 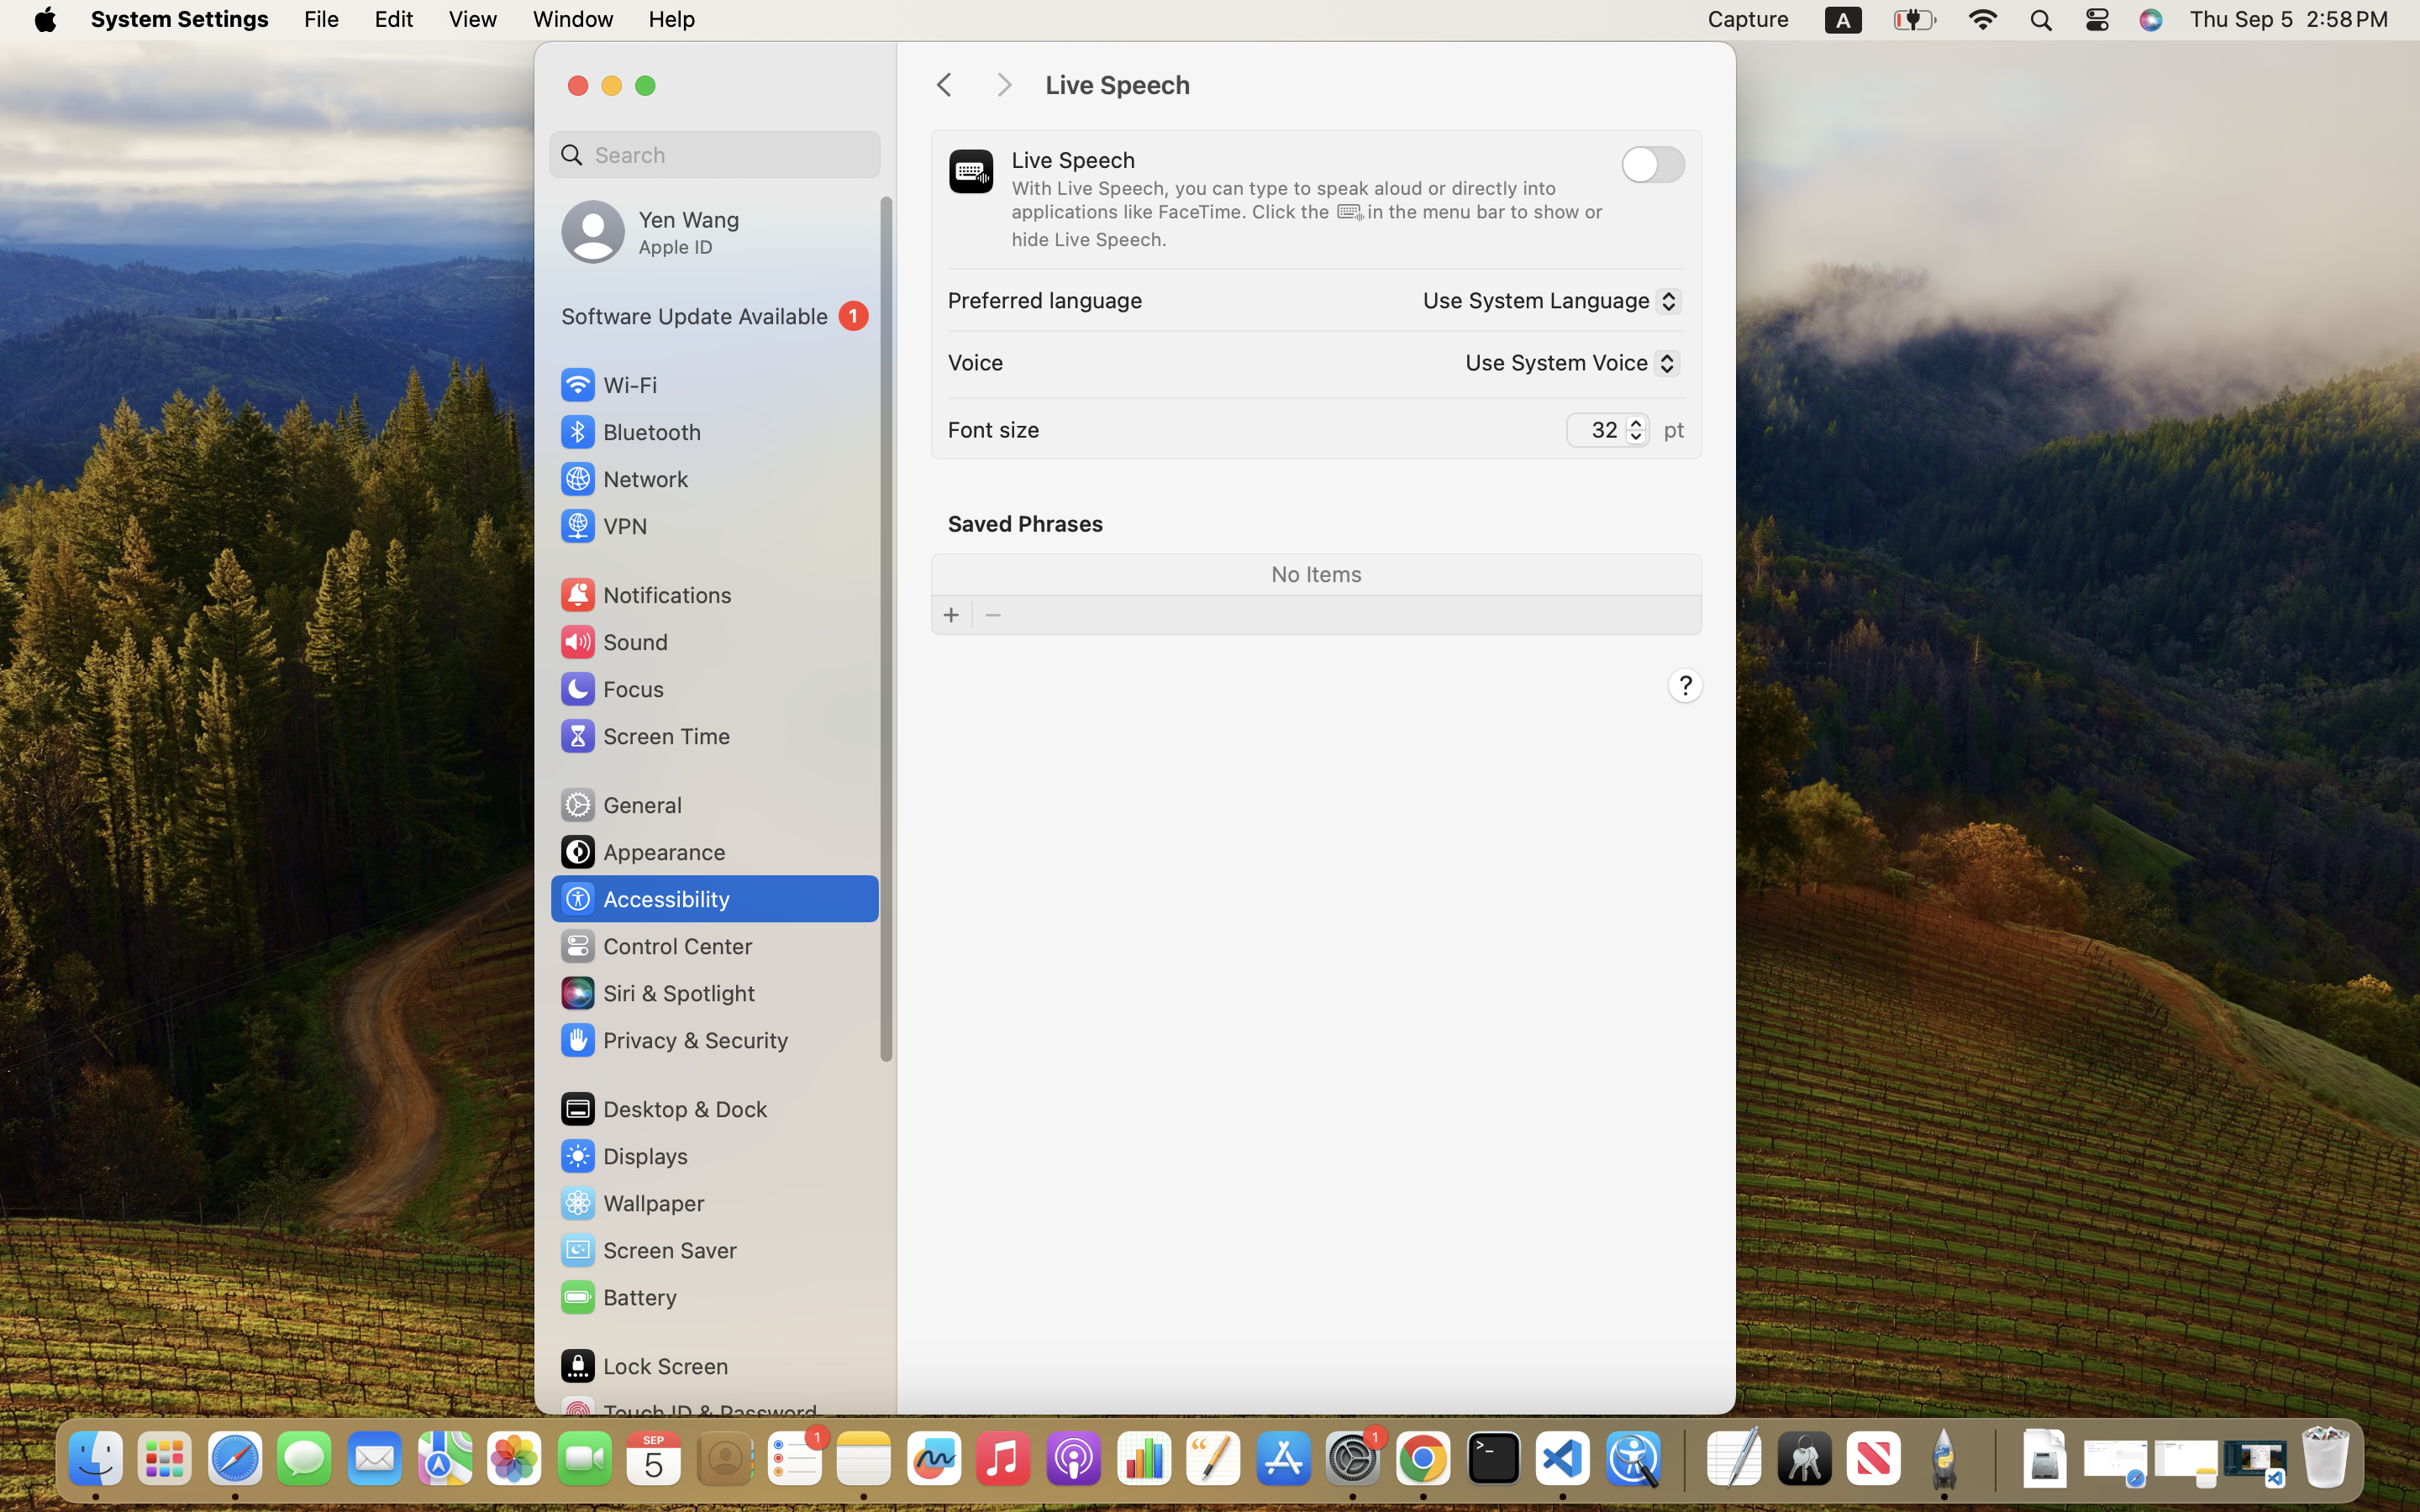 I want to click on Notifications, so click(x=645, y=595).